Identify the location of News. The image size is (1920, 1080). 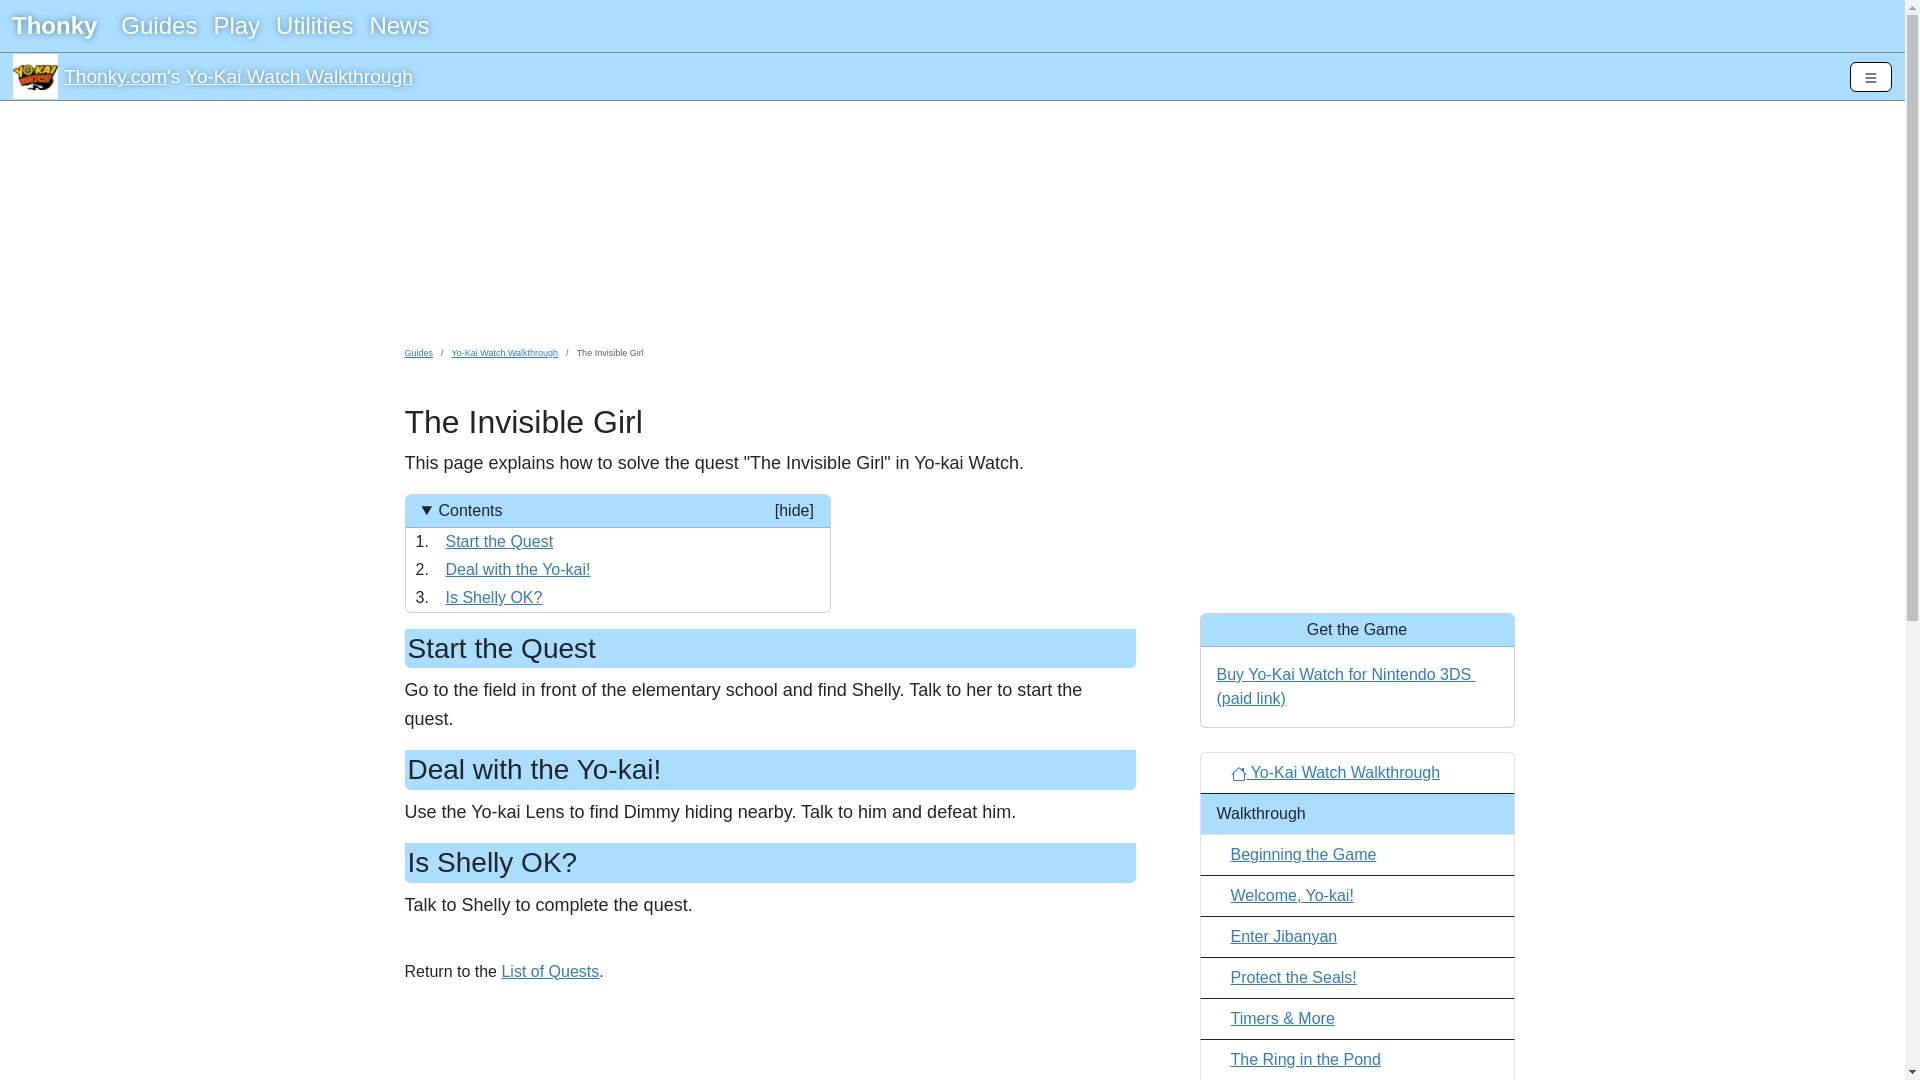
(398, 26).